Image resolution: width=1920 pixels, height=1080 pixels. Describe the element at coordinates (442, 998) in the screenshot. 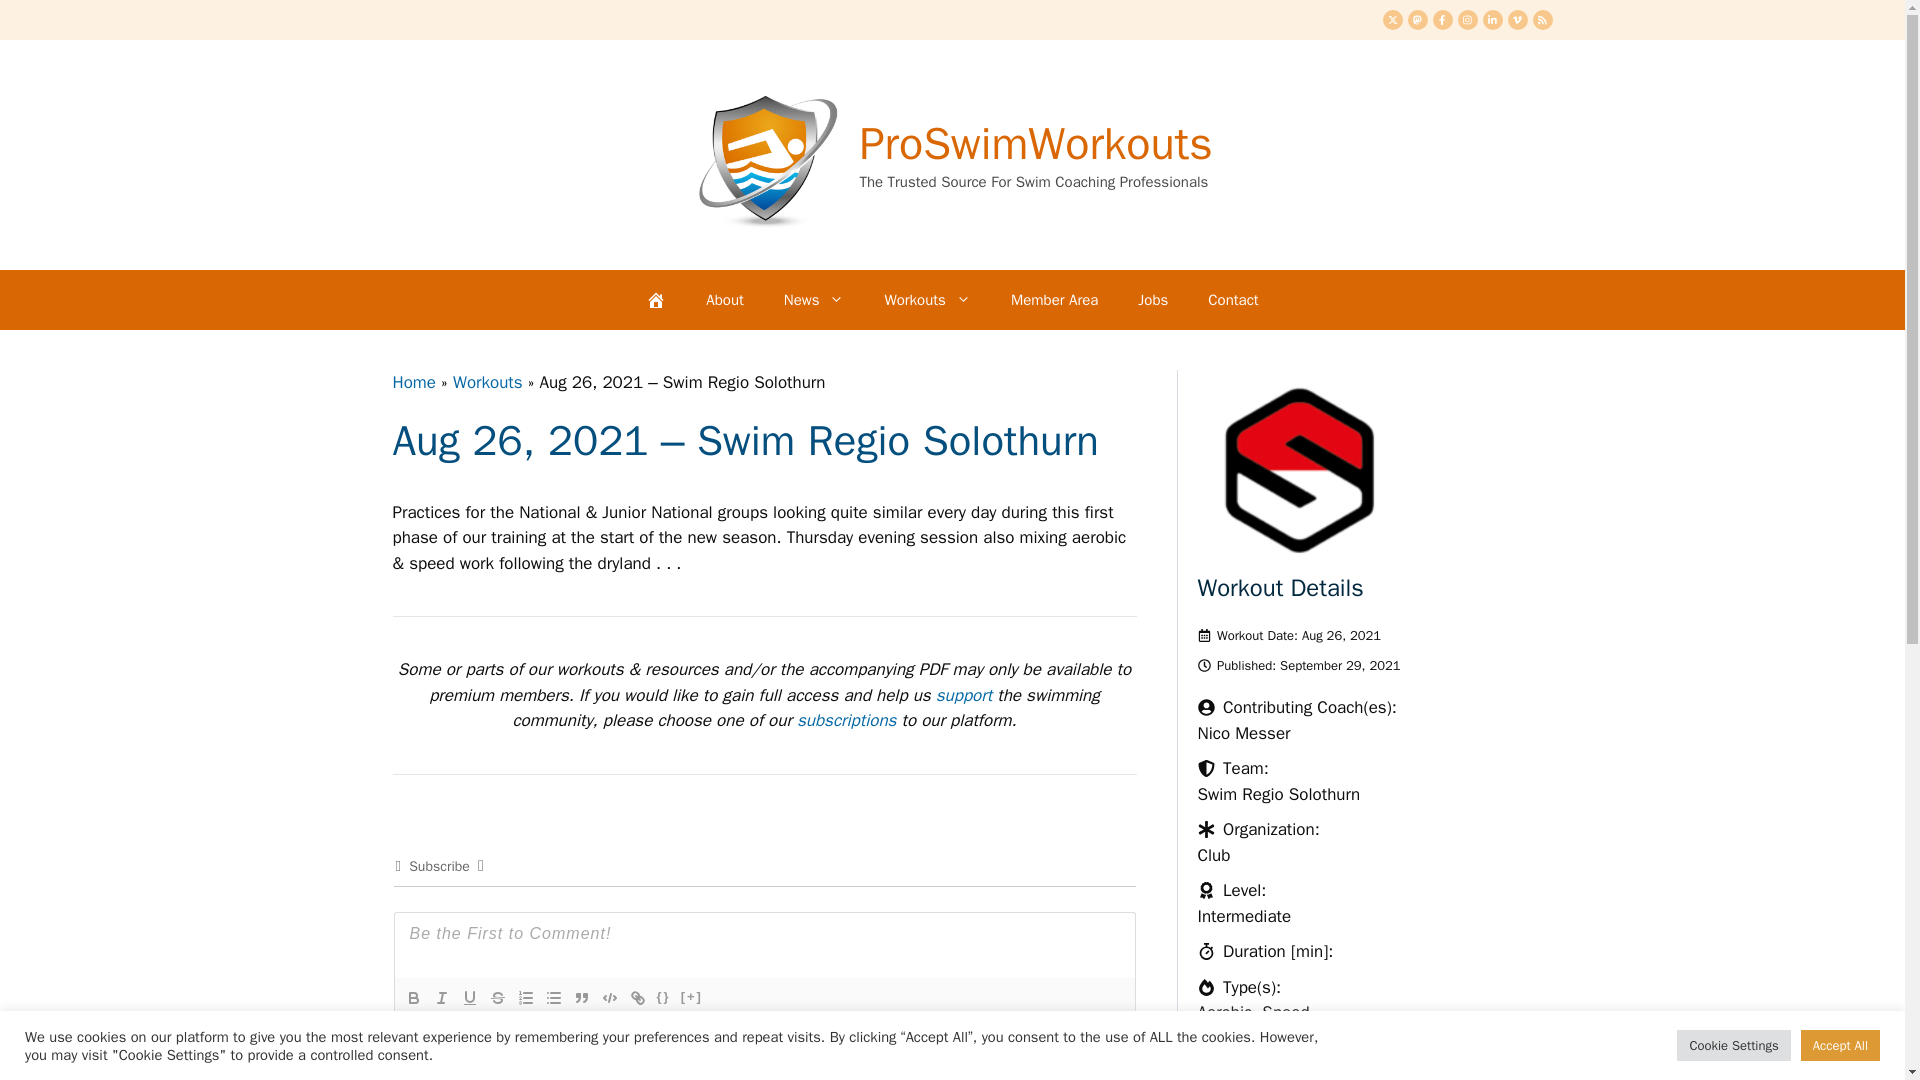

I see `Italic` at that location.